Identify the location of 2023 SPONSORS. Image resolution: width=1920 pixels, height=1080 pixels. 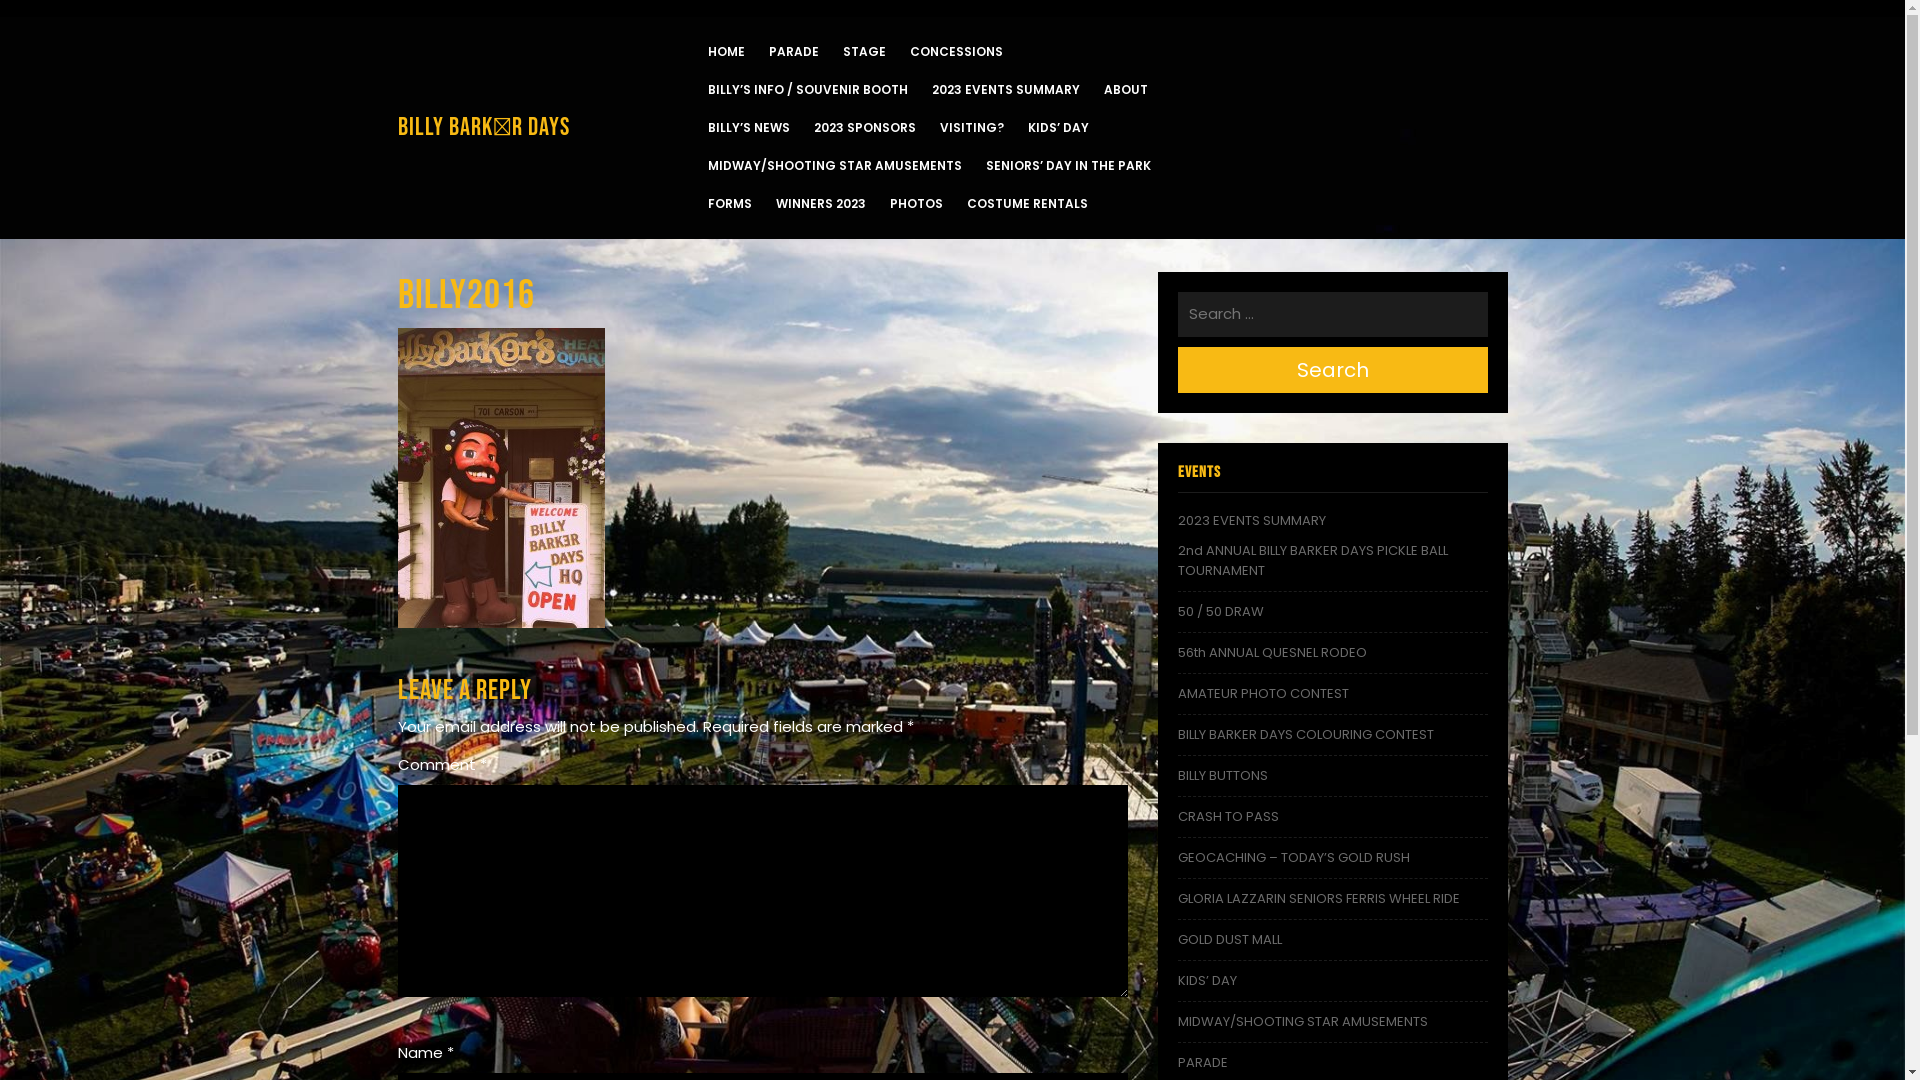
(865, 128).